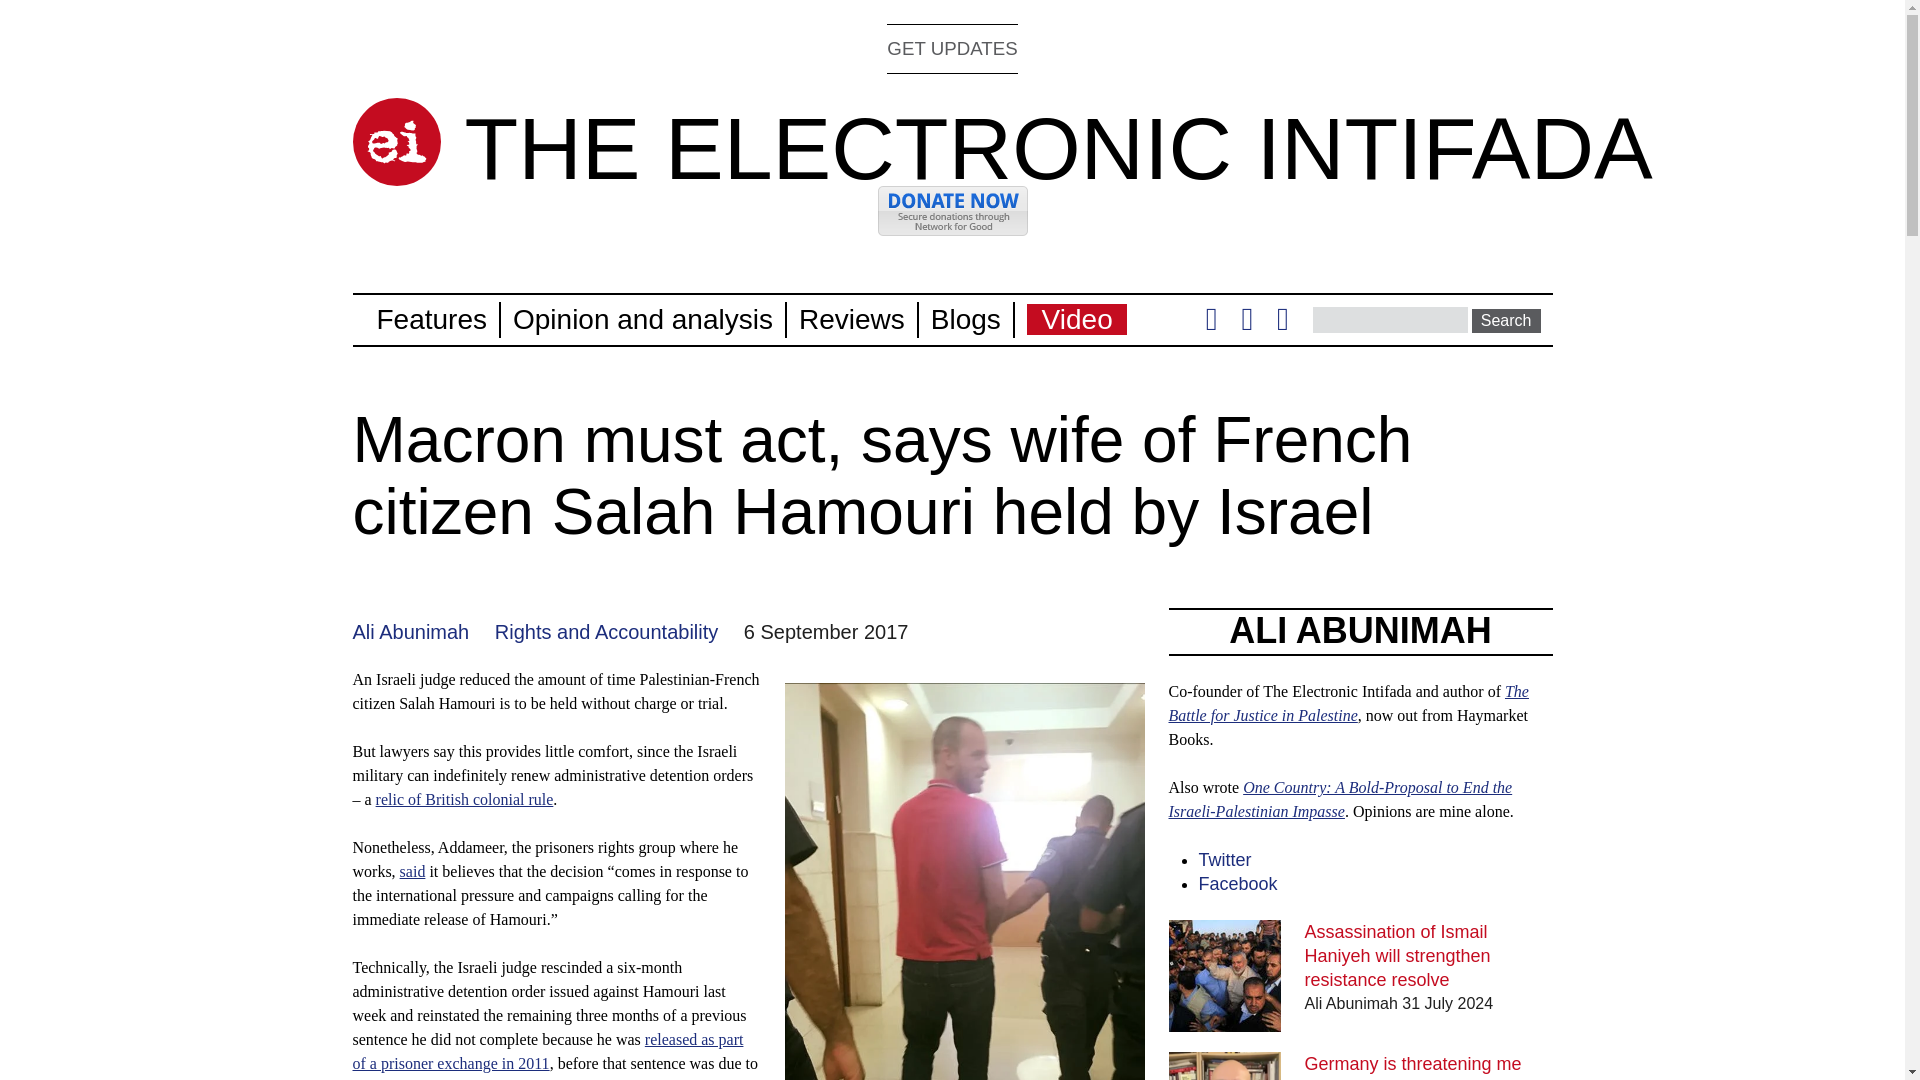 The image size is (1920, 1080). What do you see at coordinates (395, 142) in the screenshot?
I see `Home` at bounding box center [395, 142].